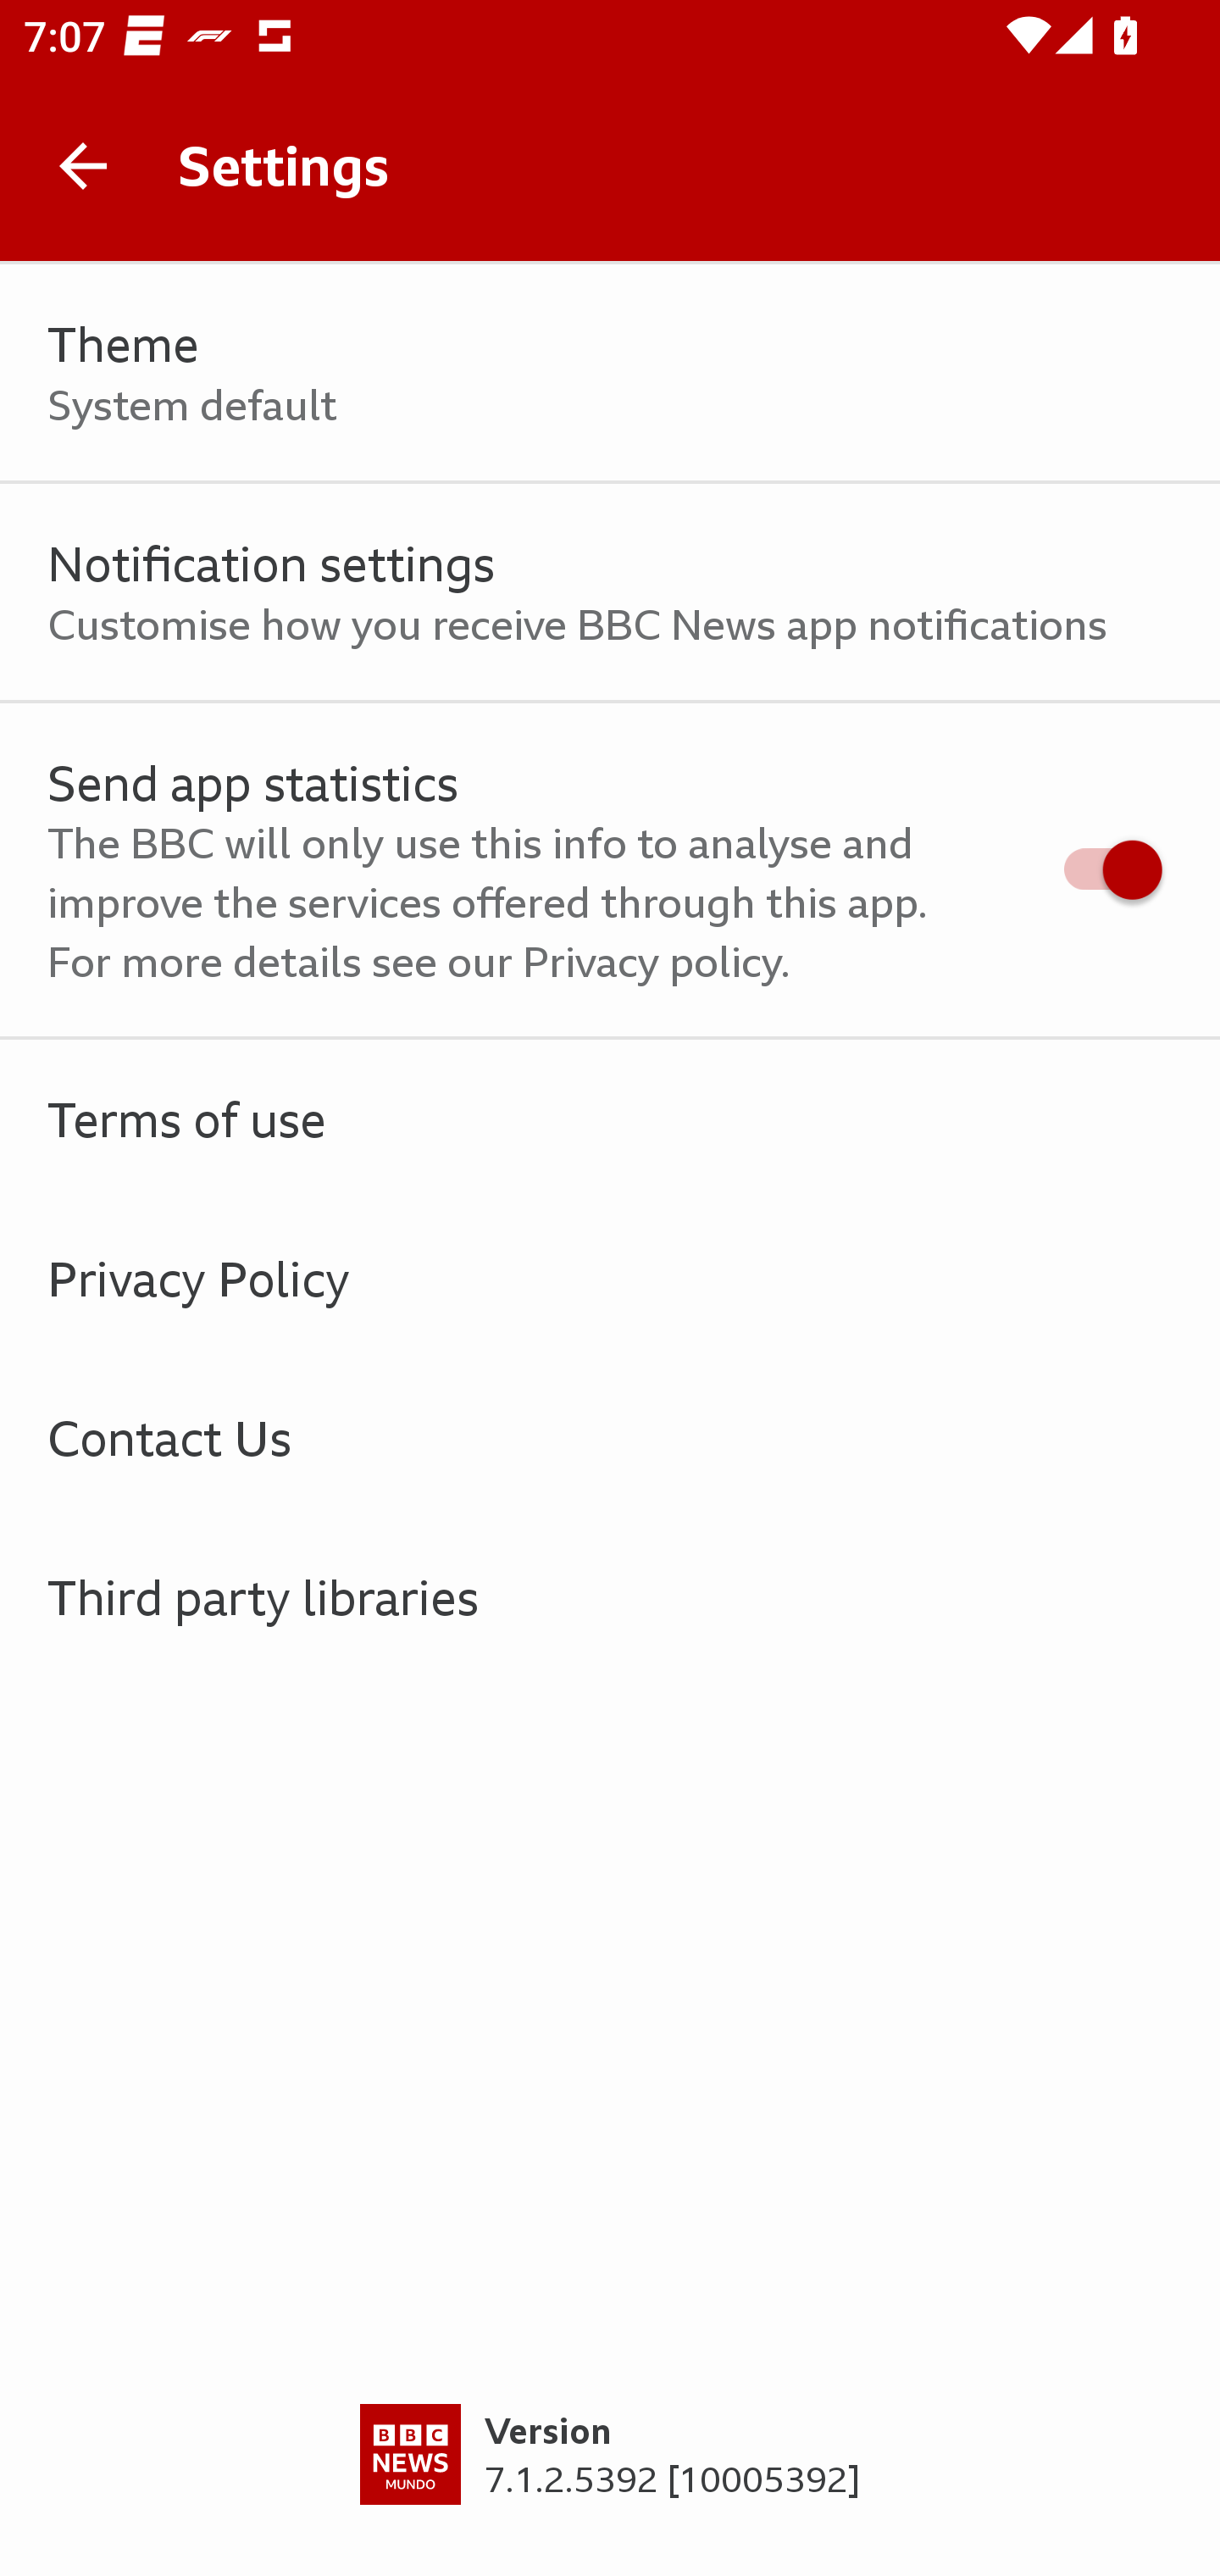 This screenshot has height=2576, width=1220. Describe the element at coordinates (610, 2490) in the screenshot. I see `Version 7.1.2.5392 [10005392]` at that location.